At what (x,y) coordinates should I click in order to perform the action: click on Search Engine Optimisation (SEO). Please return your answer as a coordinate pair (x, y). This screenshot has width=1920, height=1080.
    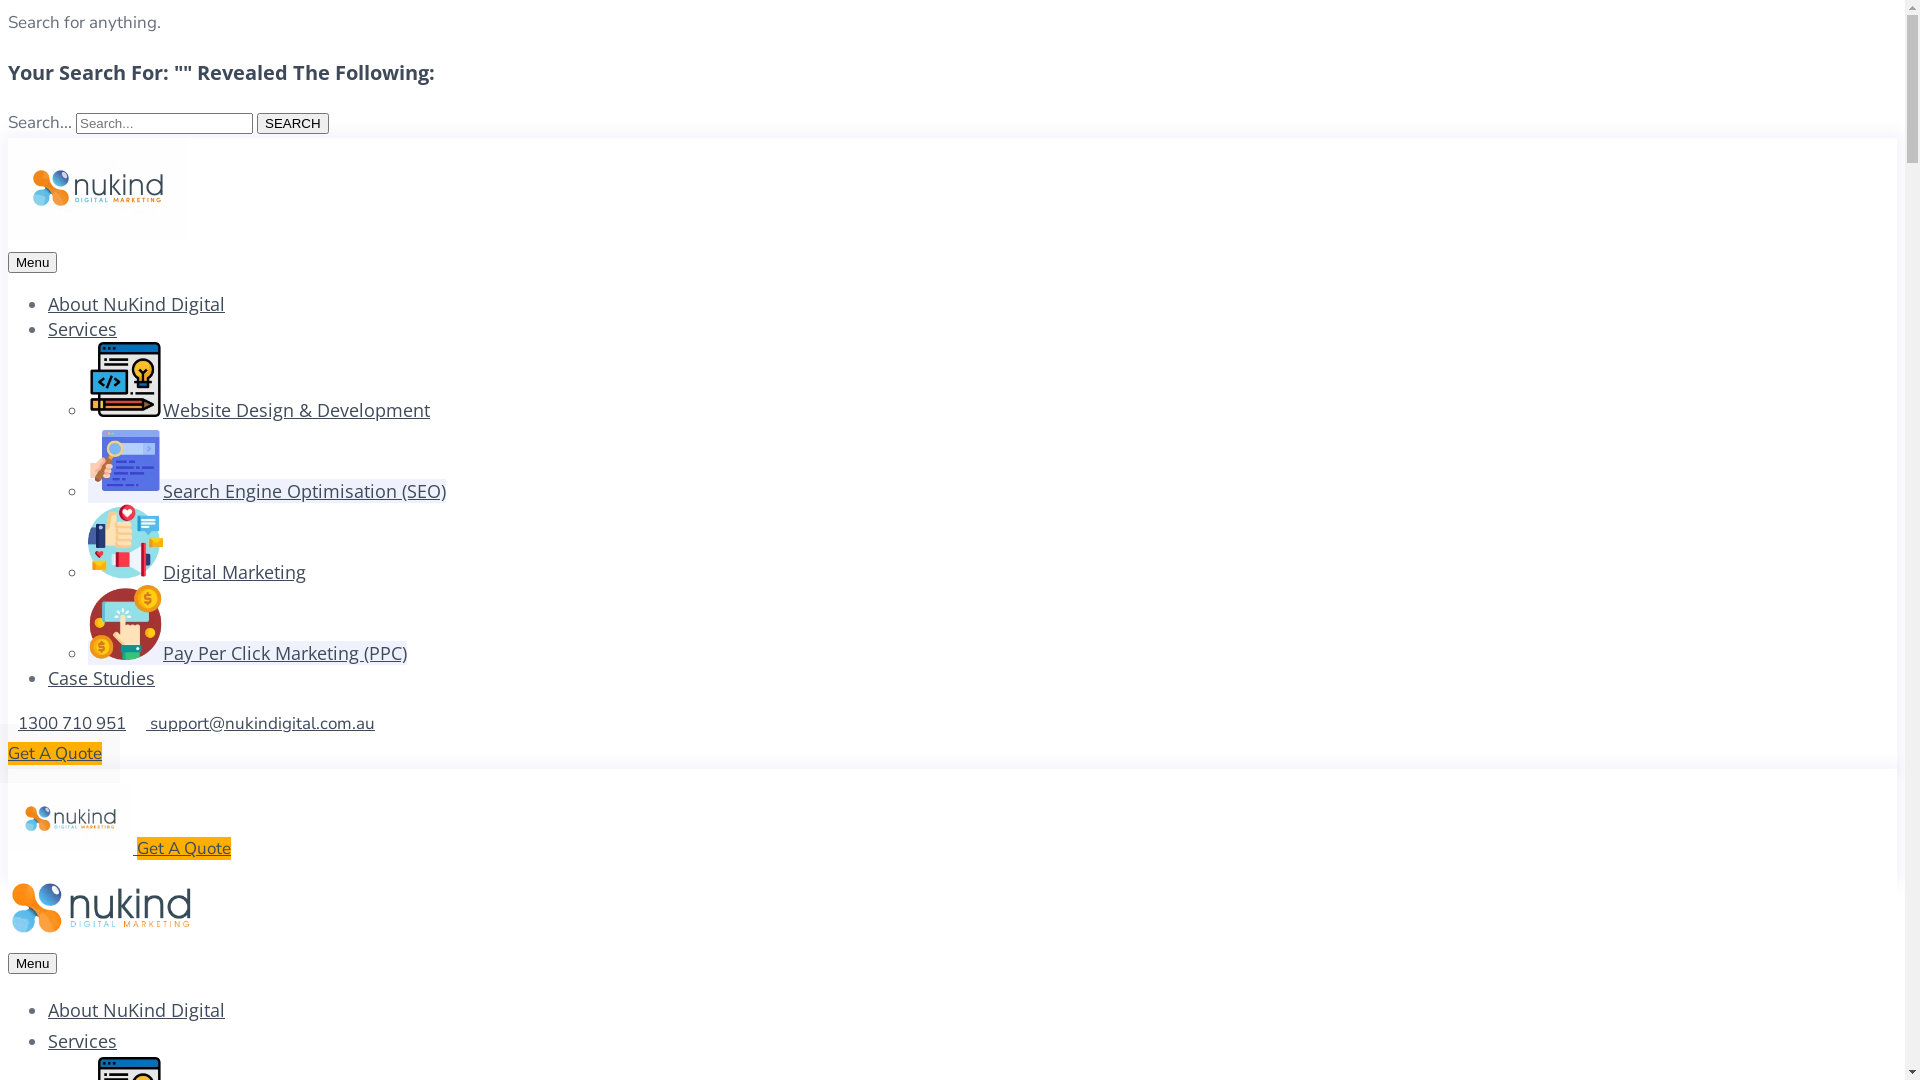
    Looking at the image, I should click on (267, 491).